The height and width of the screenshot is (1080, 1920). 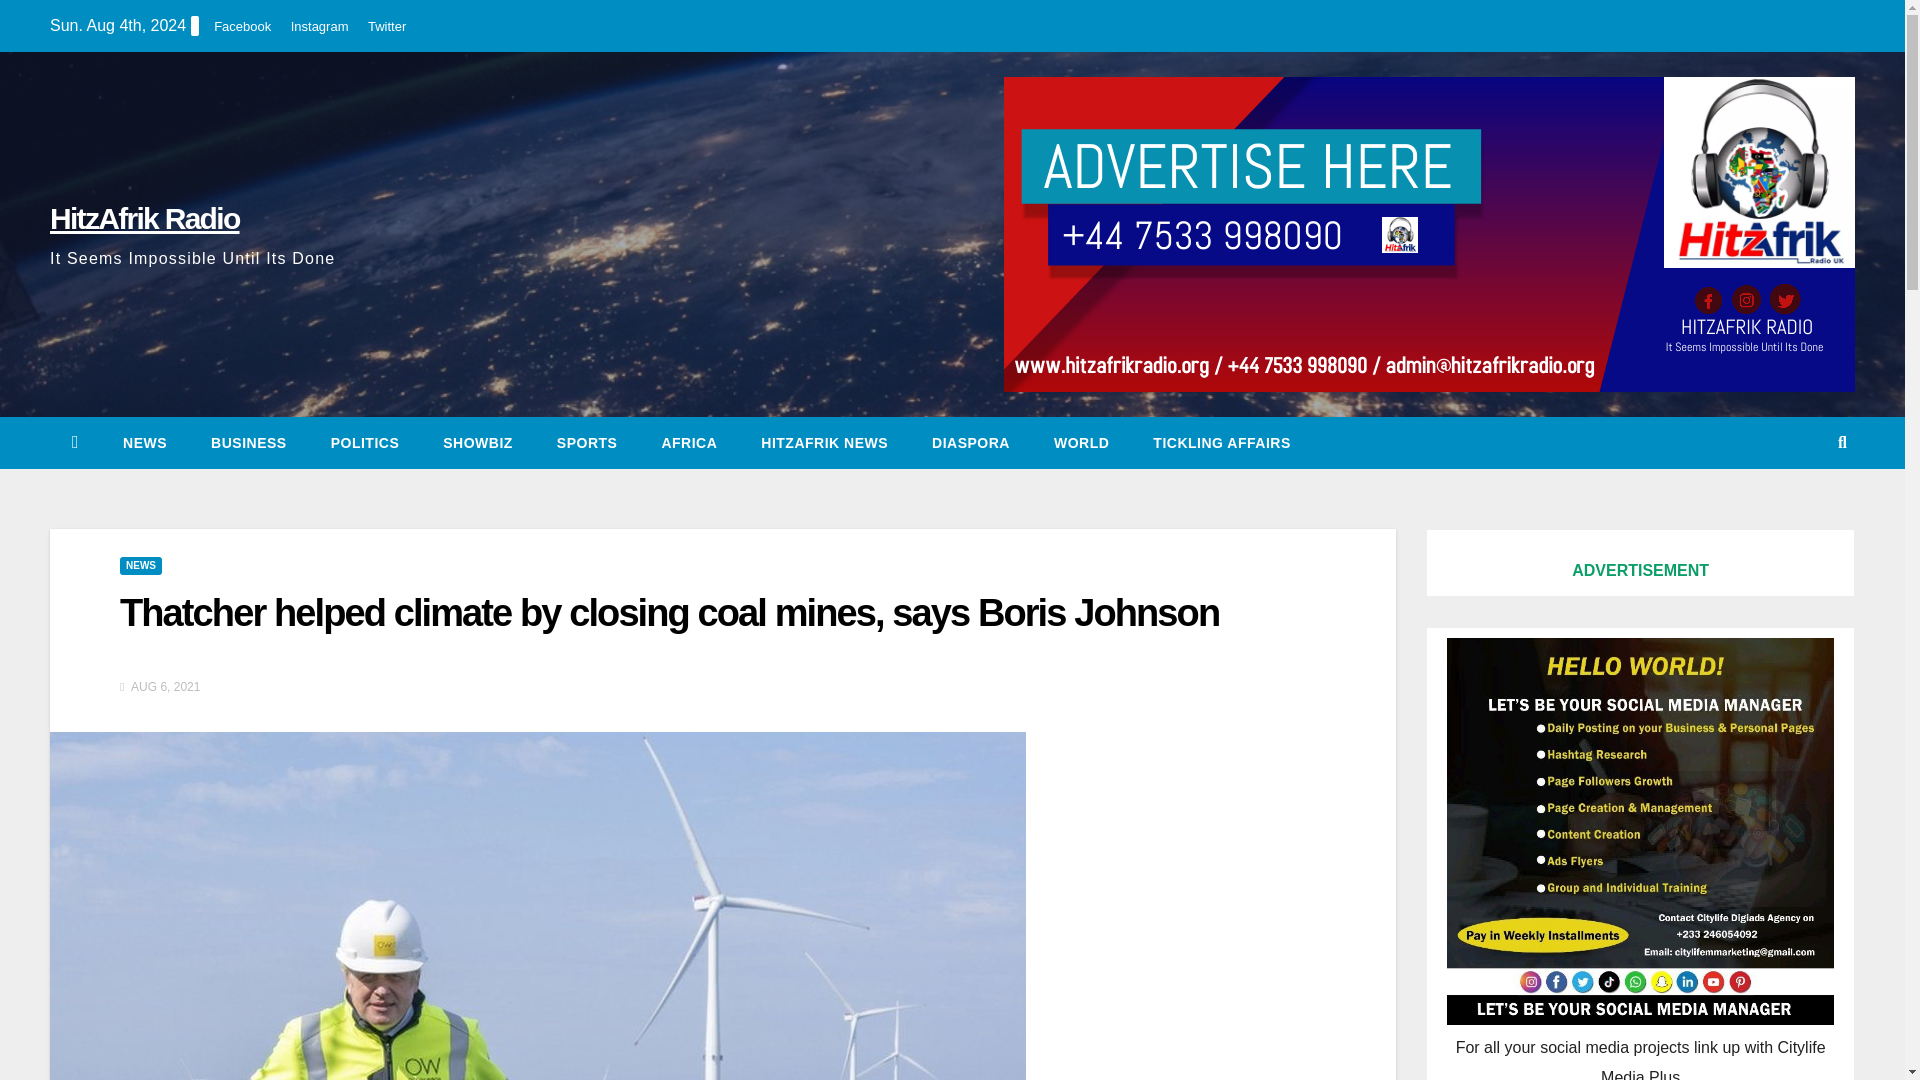 What do you see at coordinates (478, 442) in the screenshot?
I see `SHOWBIZ` at bounding box center [478, 442].